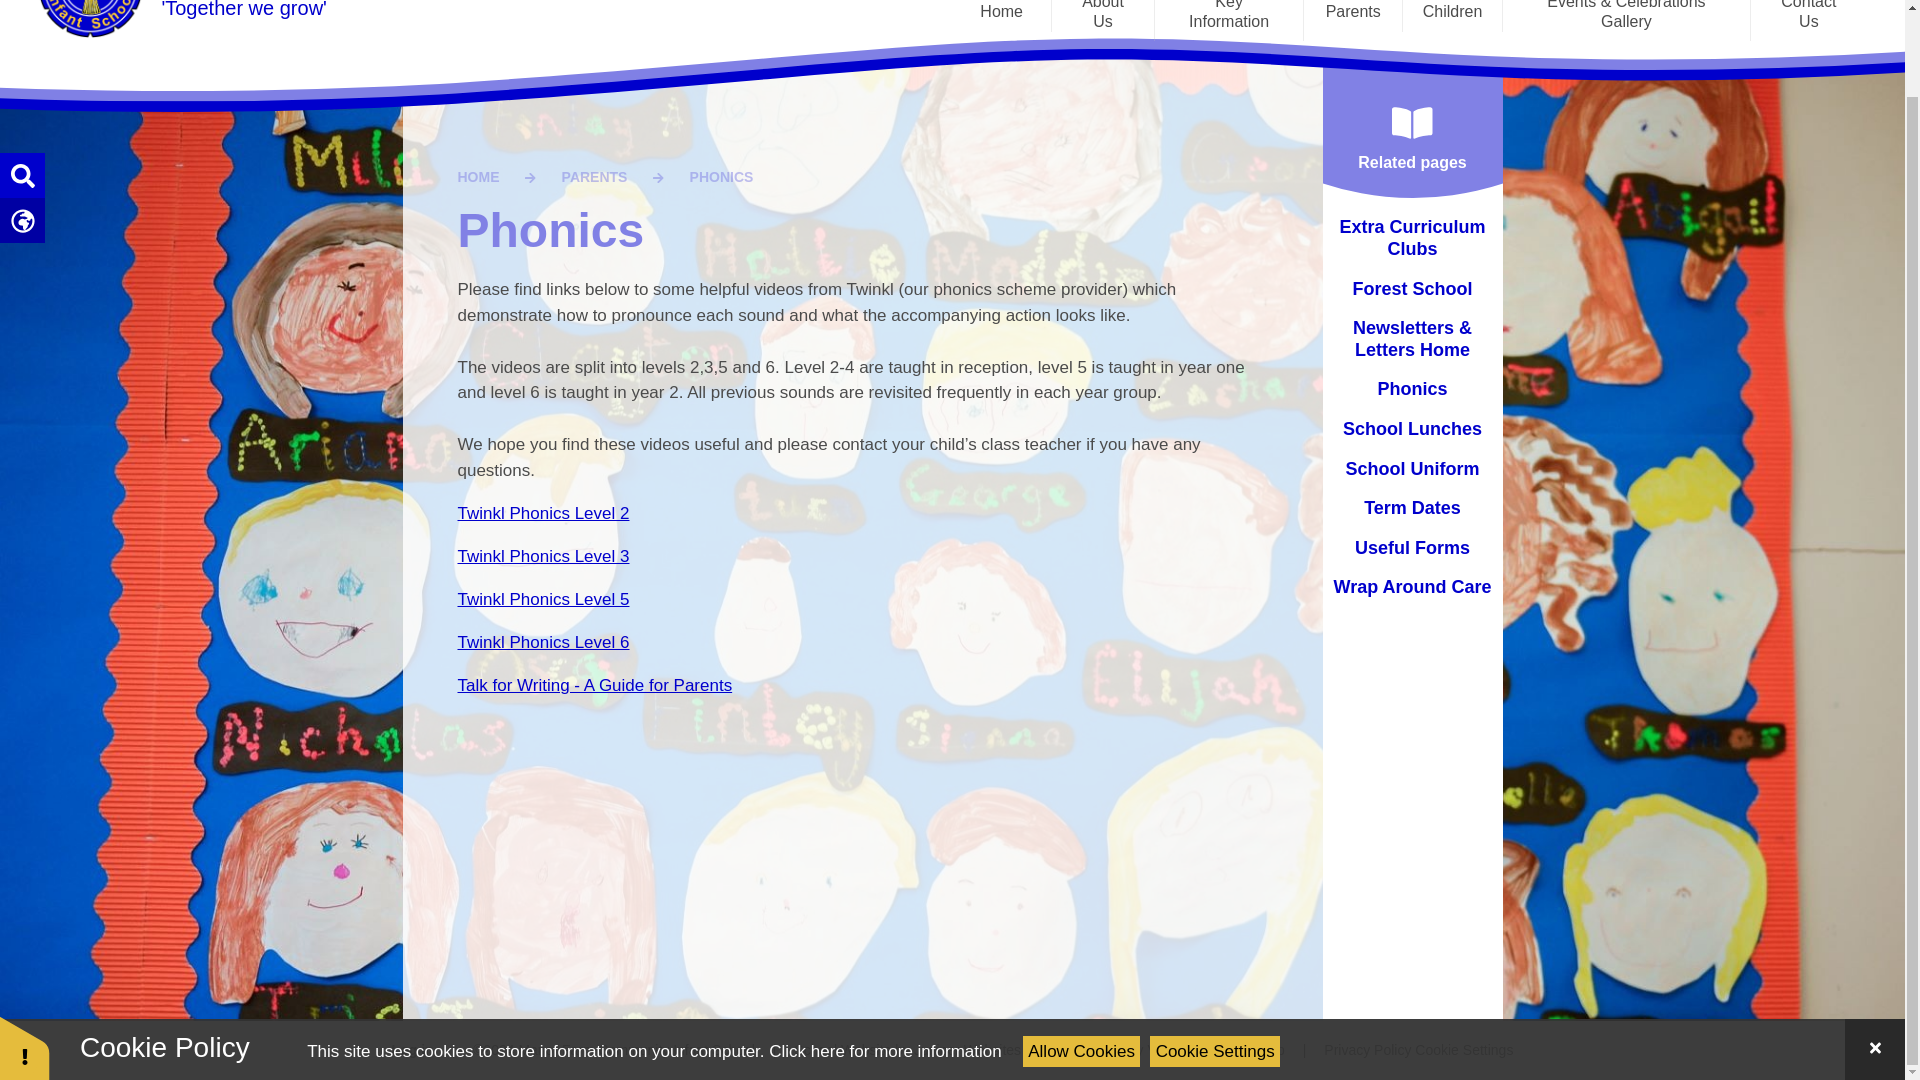 The height and width of the screenshot is (1080, 1920). I want to click on Cookie Settings, so click(1464, 1050).